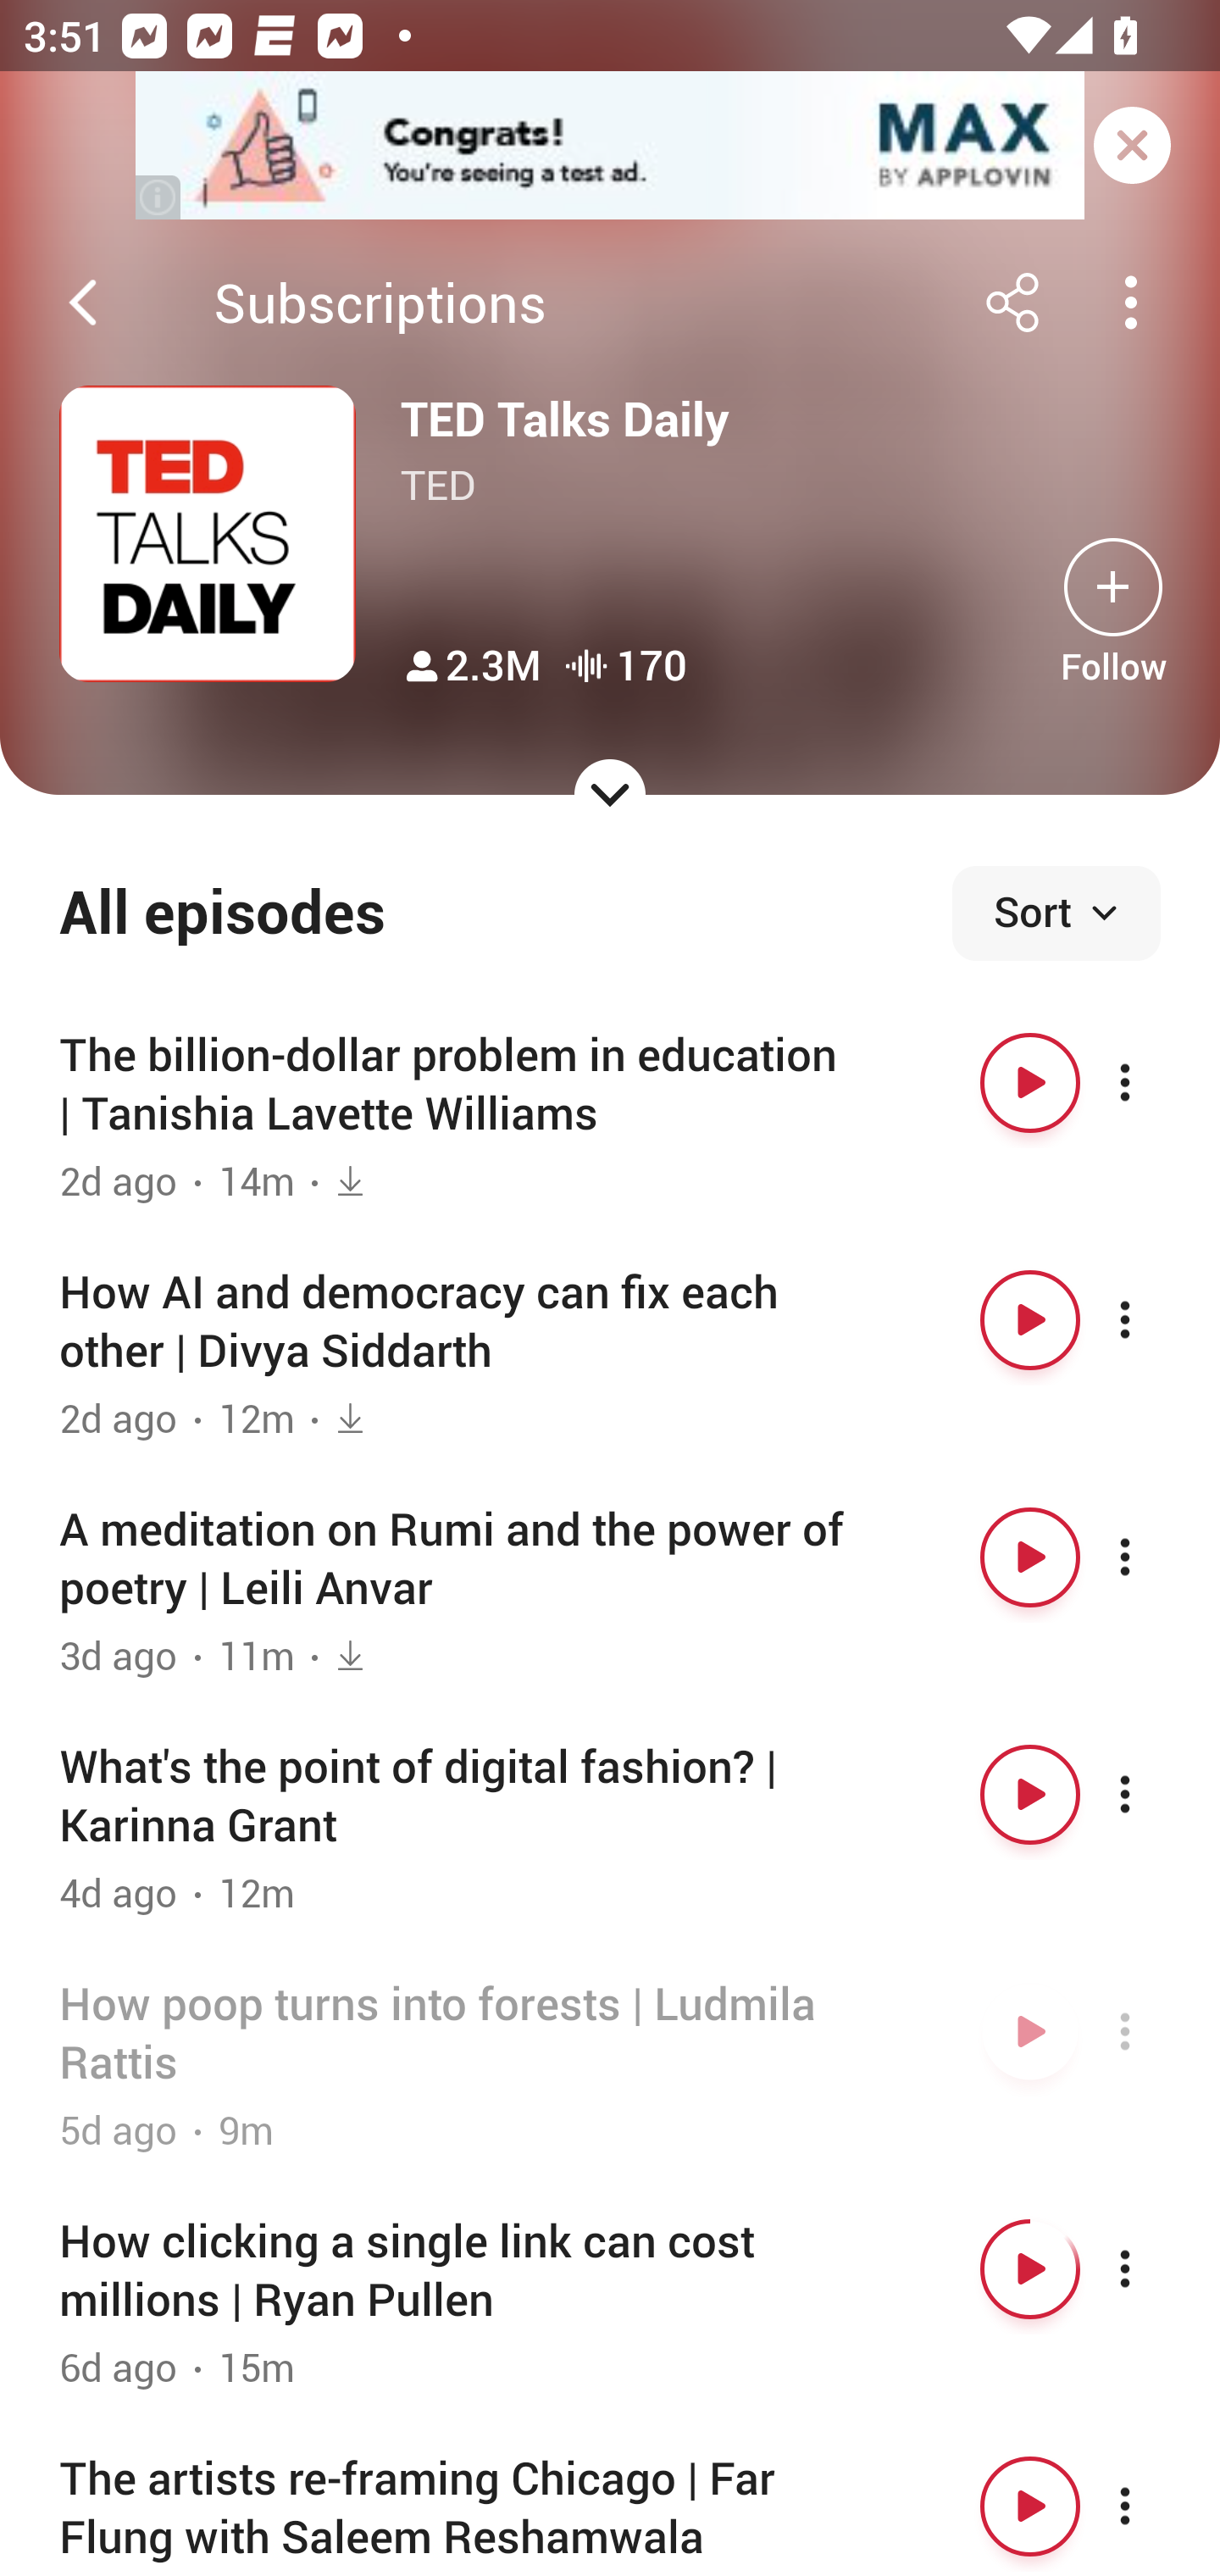 Image resolution: width=1220 pixels, height=2576 pixels. I want to click on Play button, so click(1030, 2030).